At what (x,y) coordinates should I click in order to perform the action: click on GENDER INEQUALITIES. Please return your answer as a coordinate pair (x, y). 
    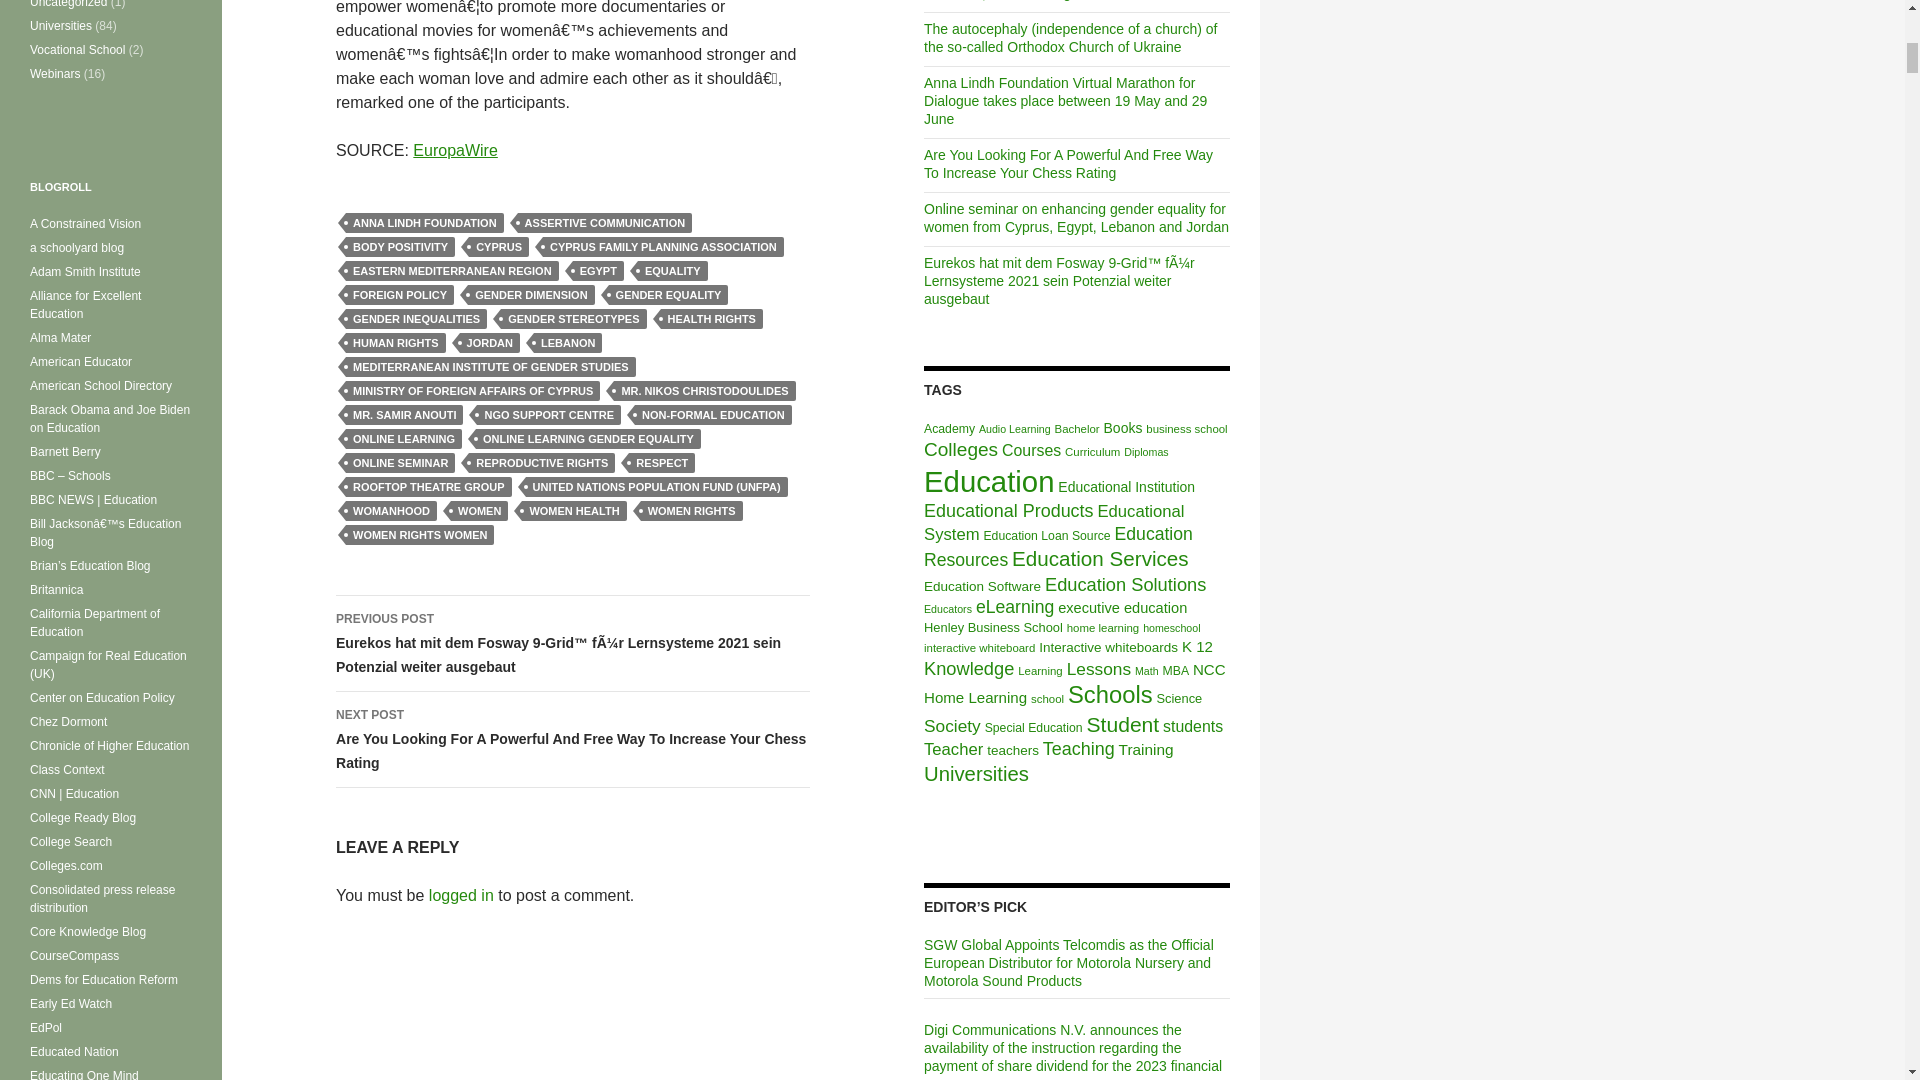
    Looking at the image, I should click on (416, 318).